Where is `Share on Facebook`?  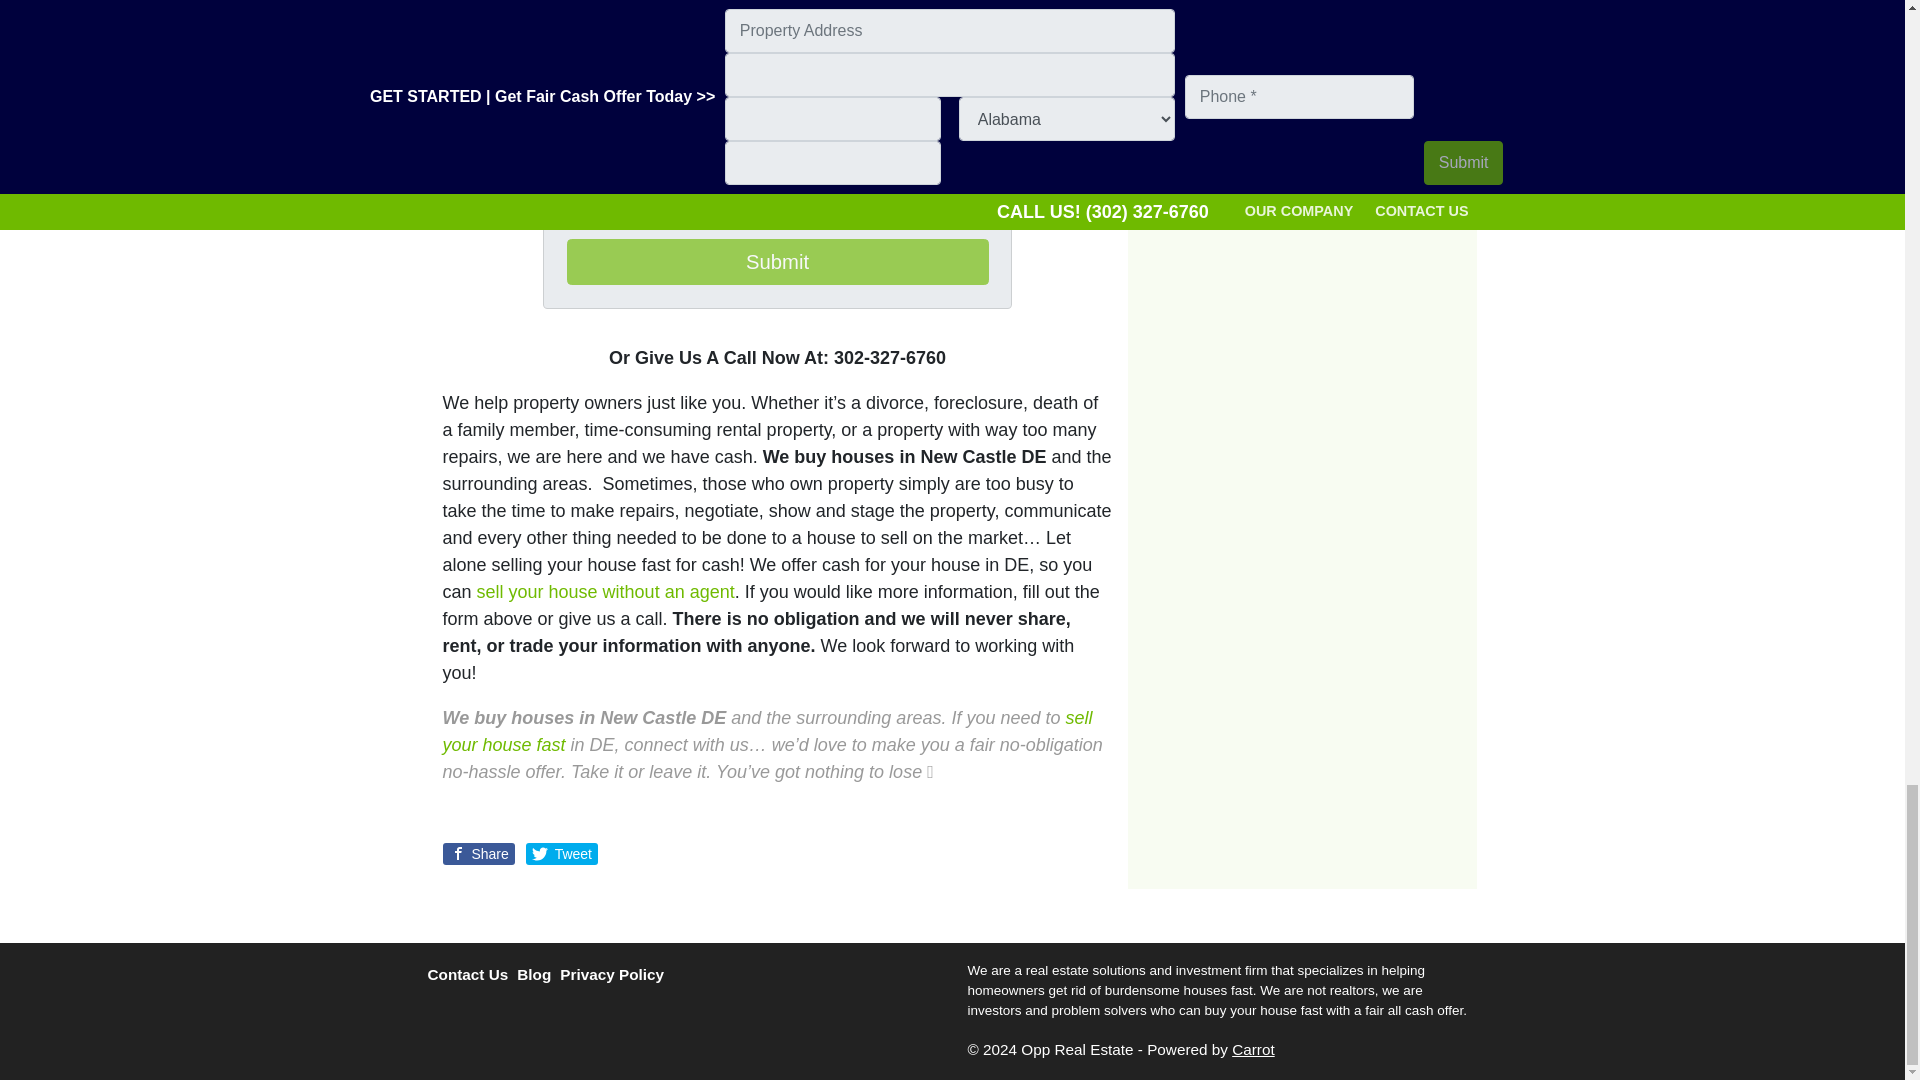
Share on Facebook is located at coordinates (478, 854).